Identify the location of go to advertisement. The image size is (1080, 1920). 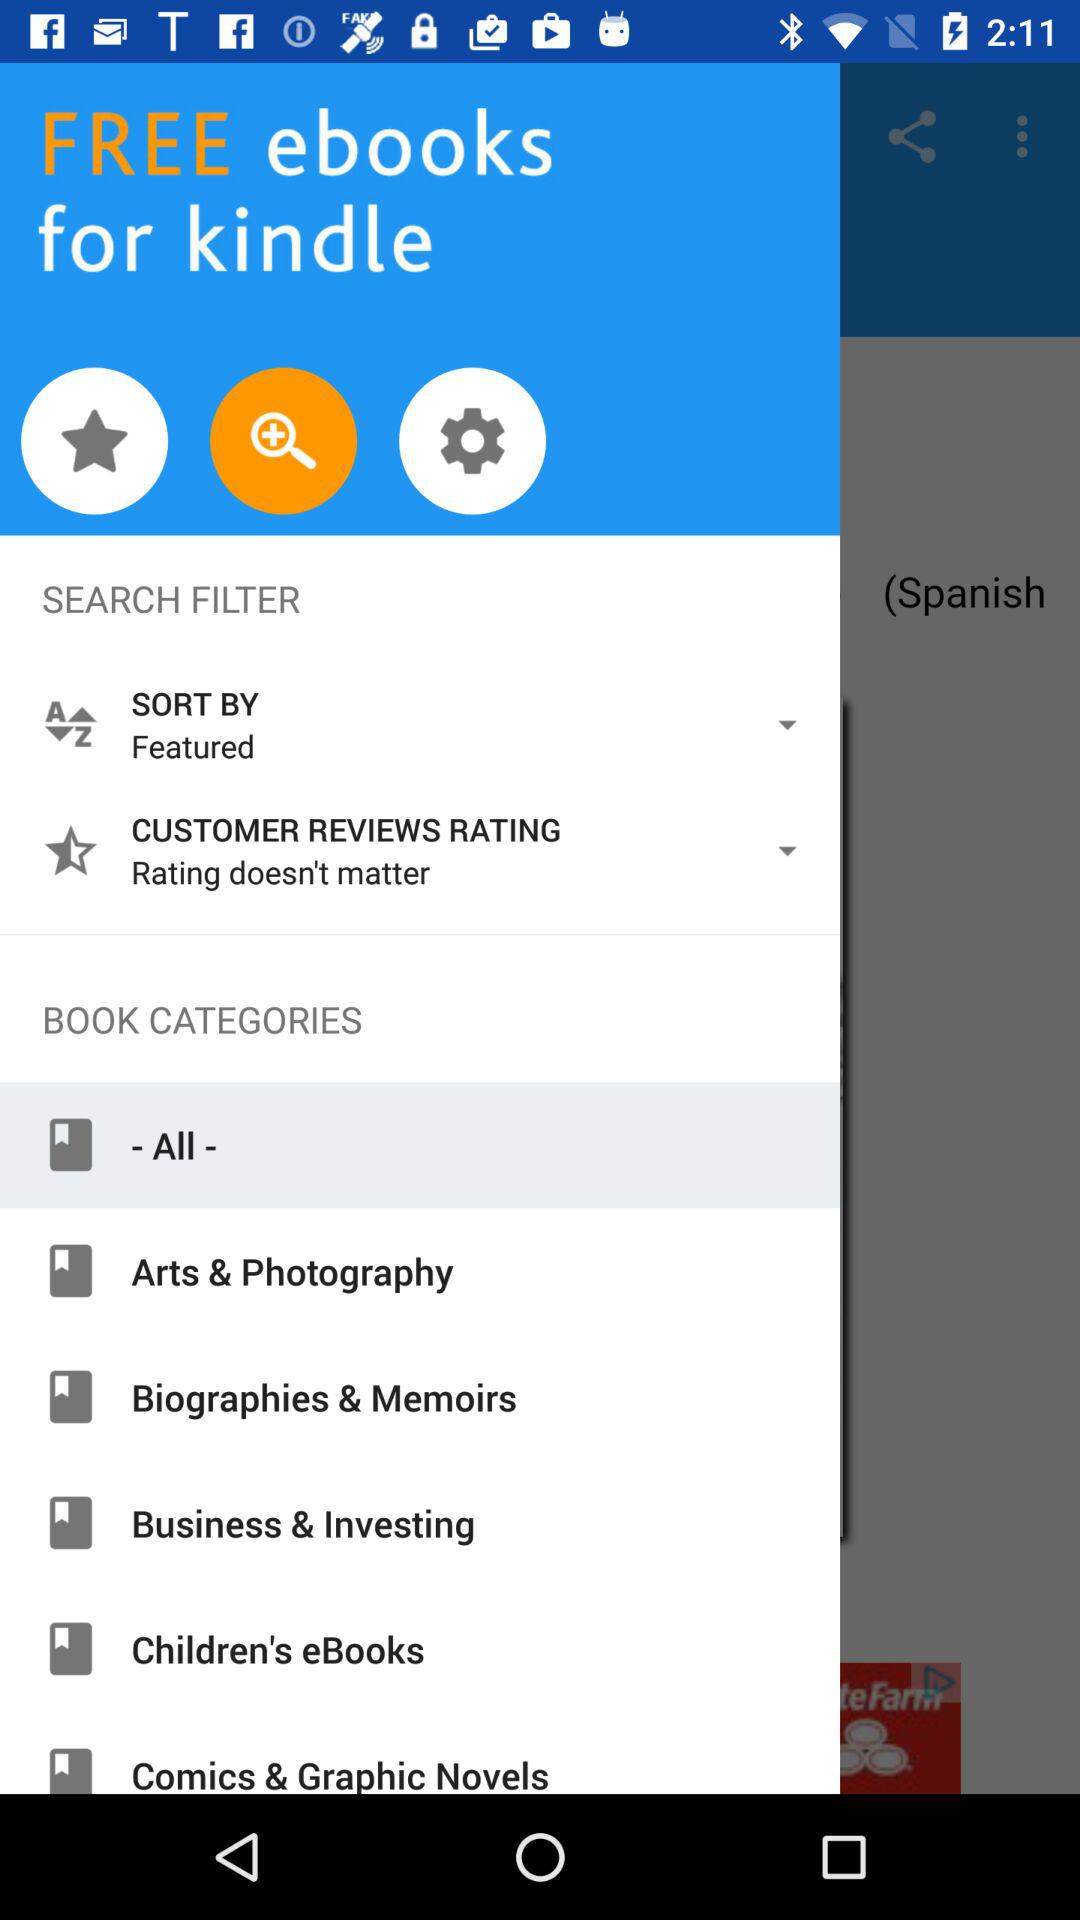
(540, 1728).